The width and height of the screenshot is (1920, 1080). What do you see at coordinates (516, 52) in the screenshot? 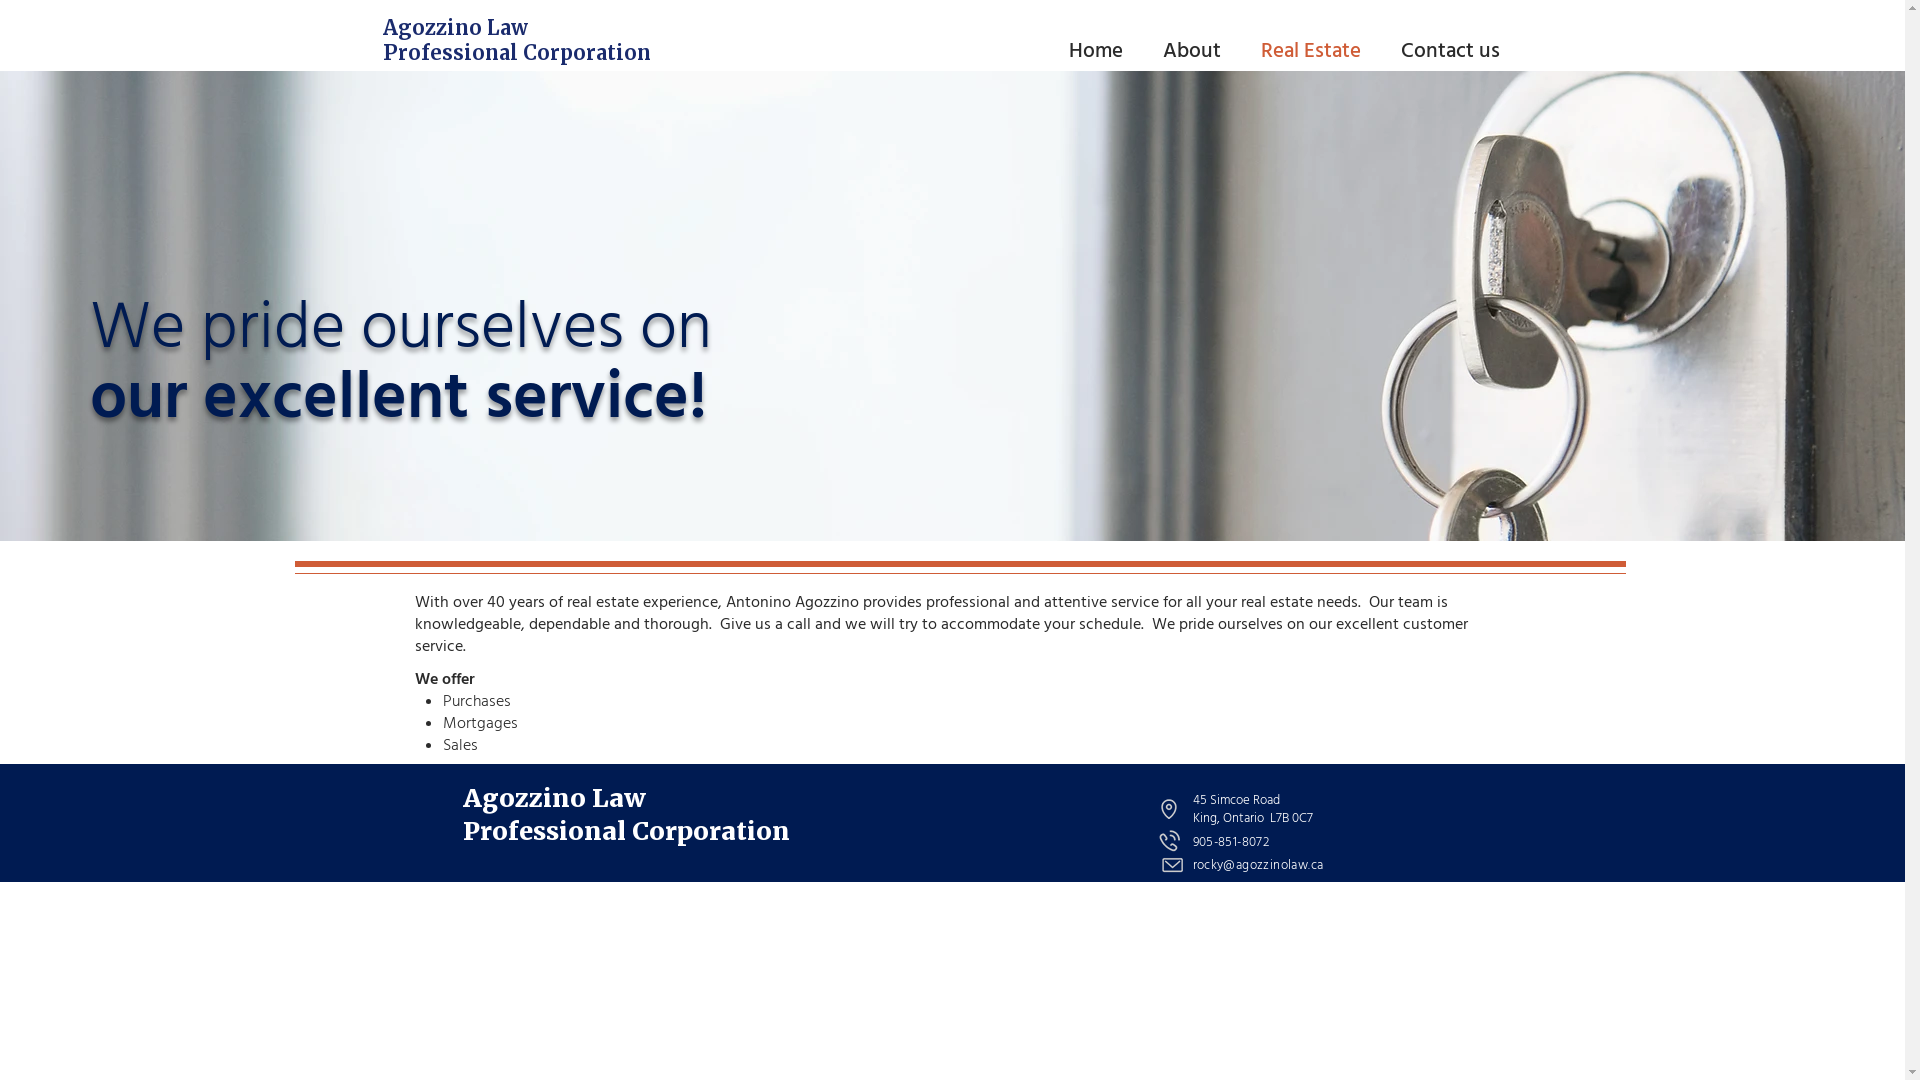
I see `Professional Corporation` at bounding box center [516, 52].